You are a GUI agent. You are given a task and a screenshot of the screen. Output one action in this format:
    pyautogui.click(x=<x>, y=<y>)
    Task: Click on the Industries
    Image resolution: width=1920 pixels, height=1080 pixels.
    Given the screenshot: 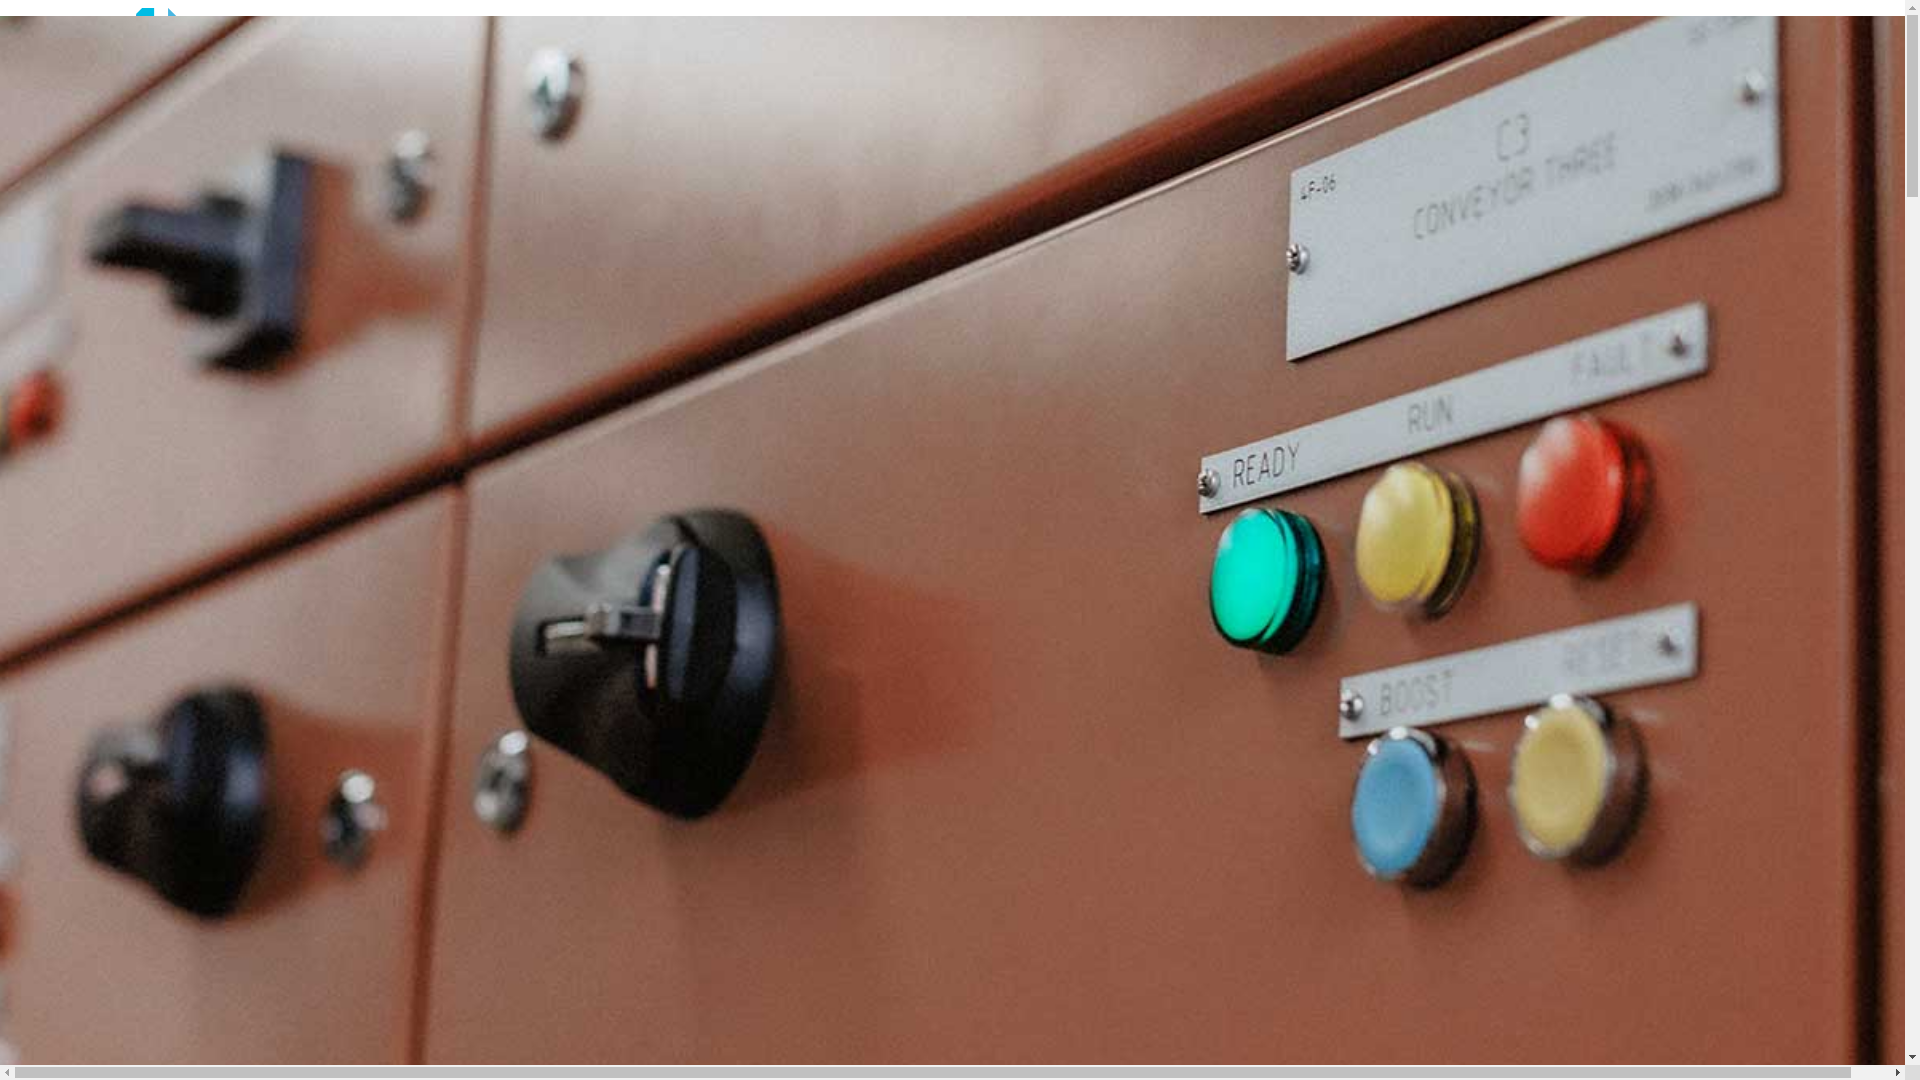 What is the action you would take?
    pyautogui.click(x=80, y=330)
    